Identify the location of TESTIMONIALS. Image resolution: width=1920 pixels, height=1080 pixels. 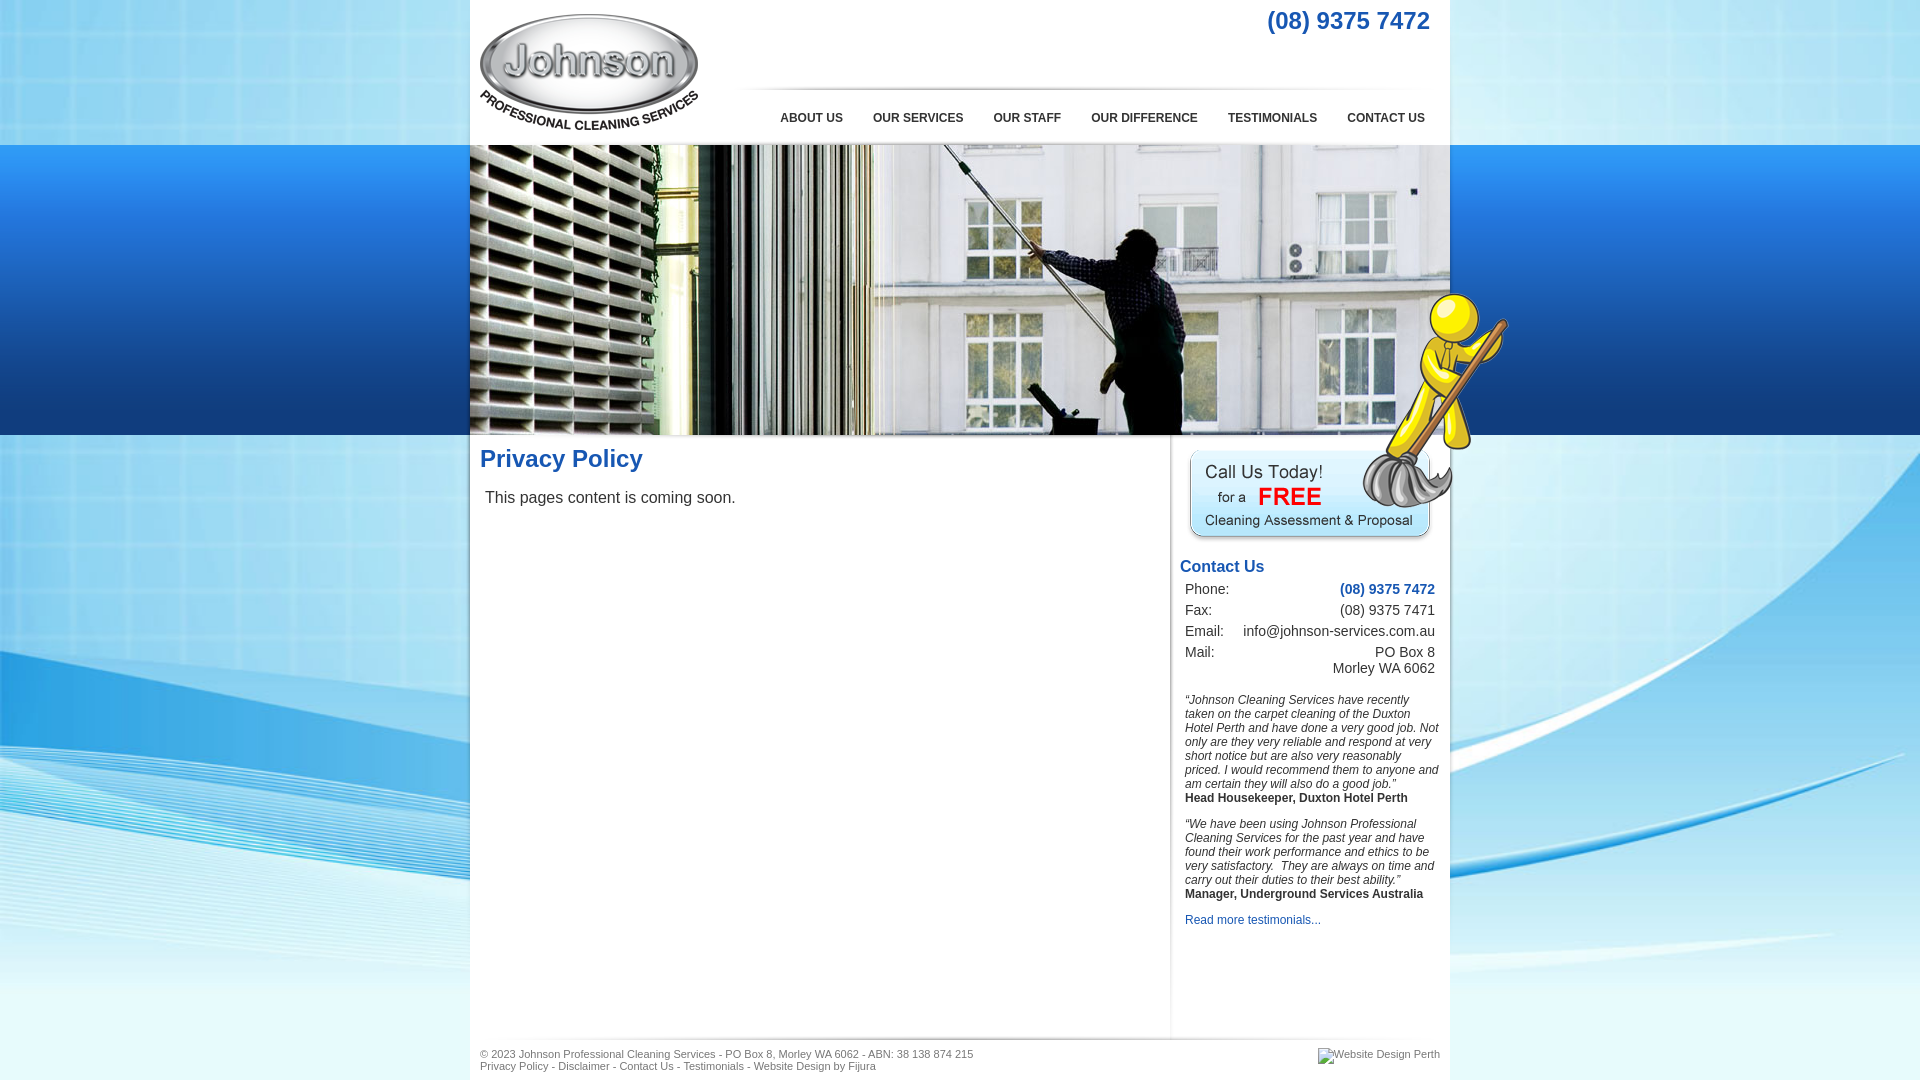
(1272, 118).